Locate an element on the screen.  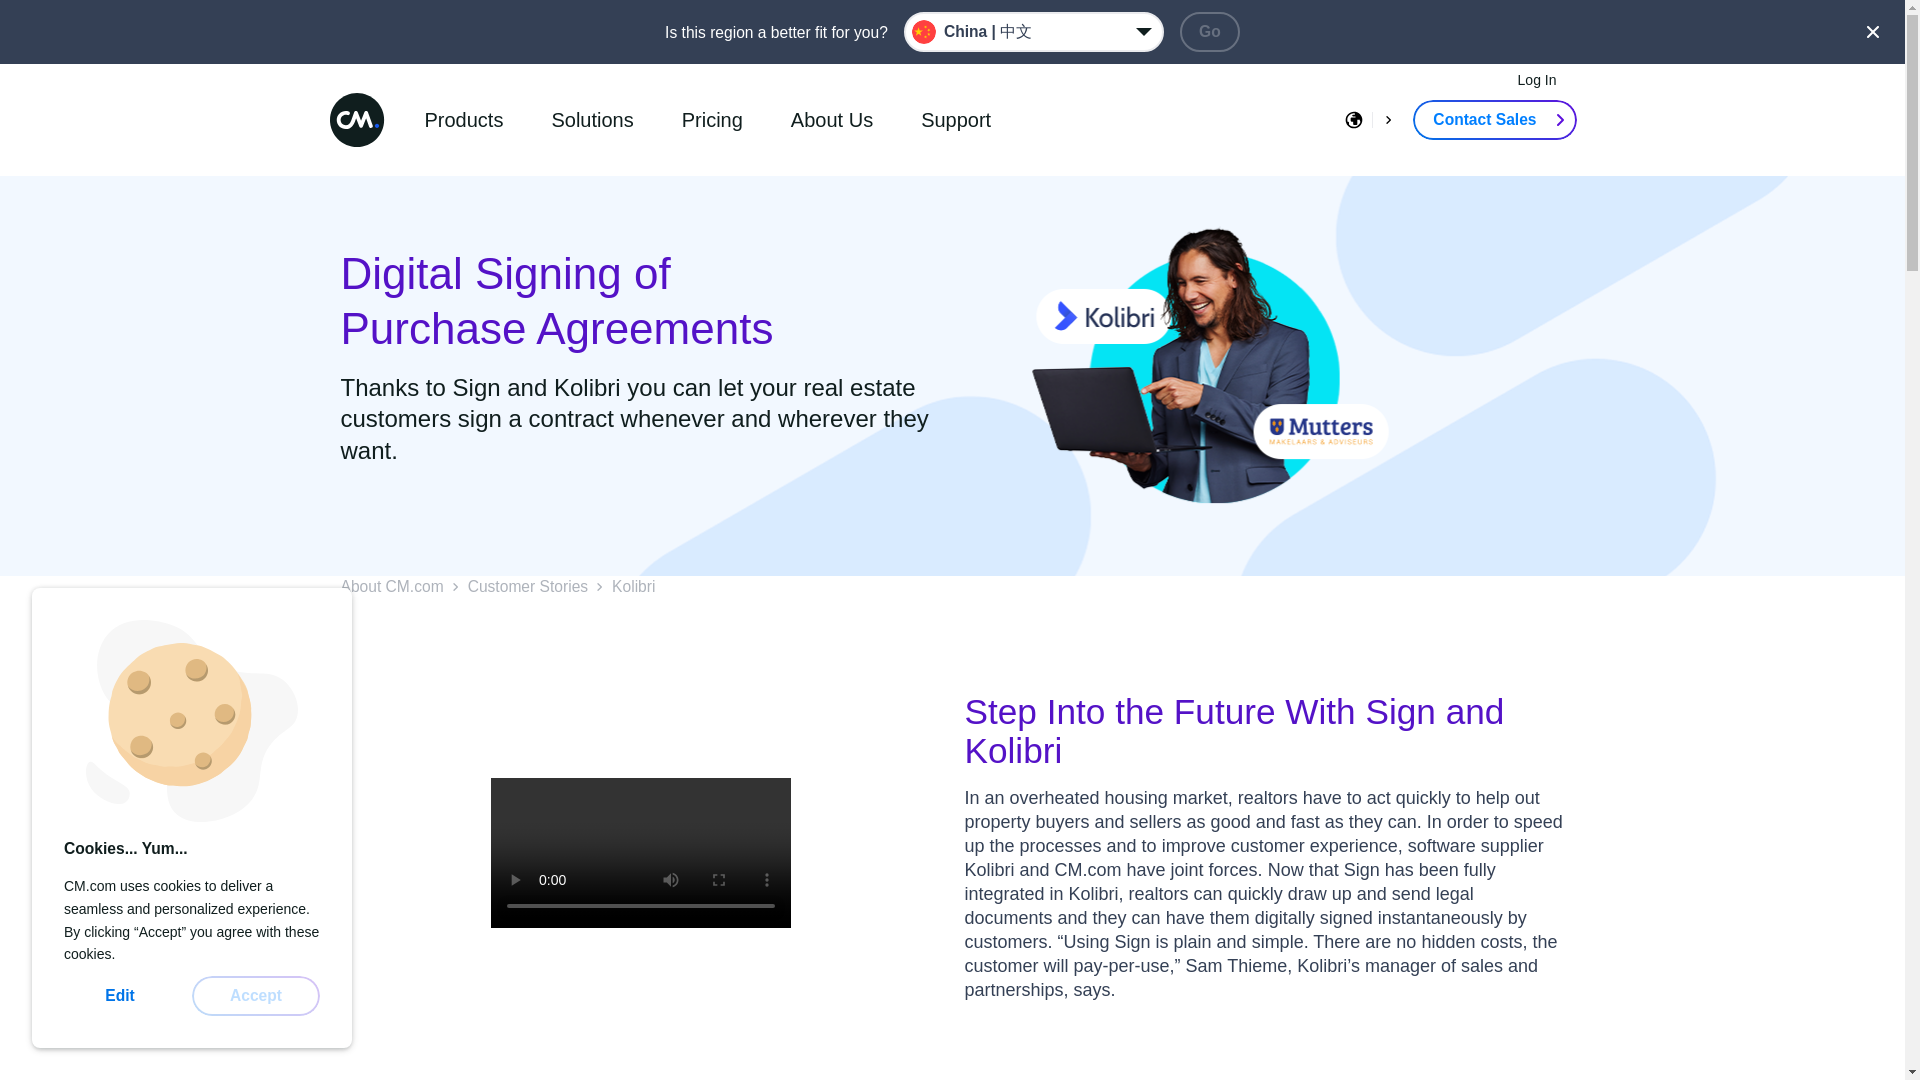
Log In is located at coordinates (1536, 80).